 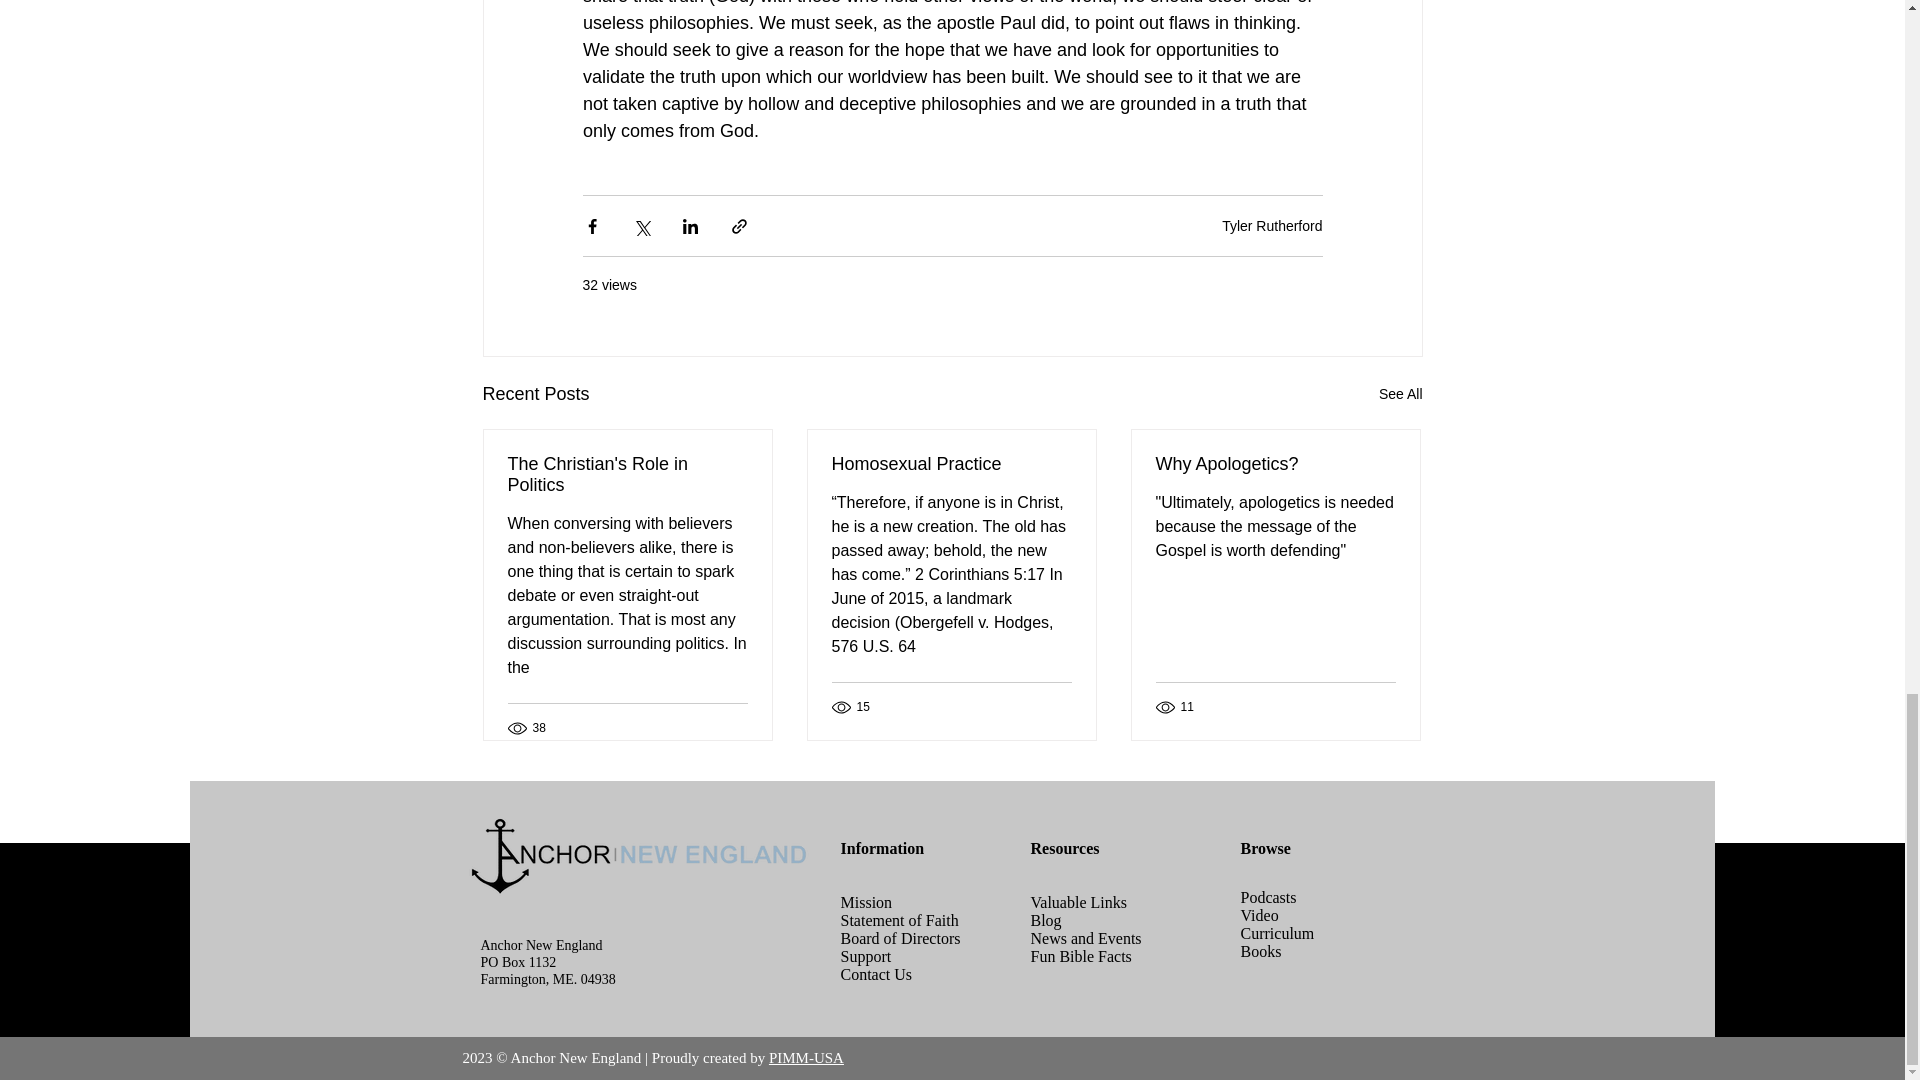 What do you see at coordinates (628, 474) in the screenshot?
I see `The Christian's Role in Politics` at bounding box center [628, 474].